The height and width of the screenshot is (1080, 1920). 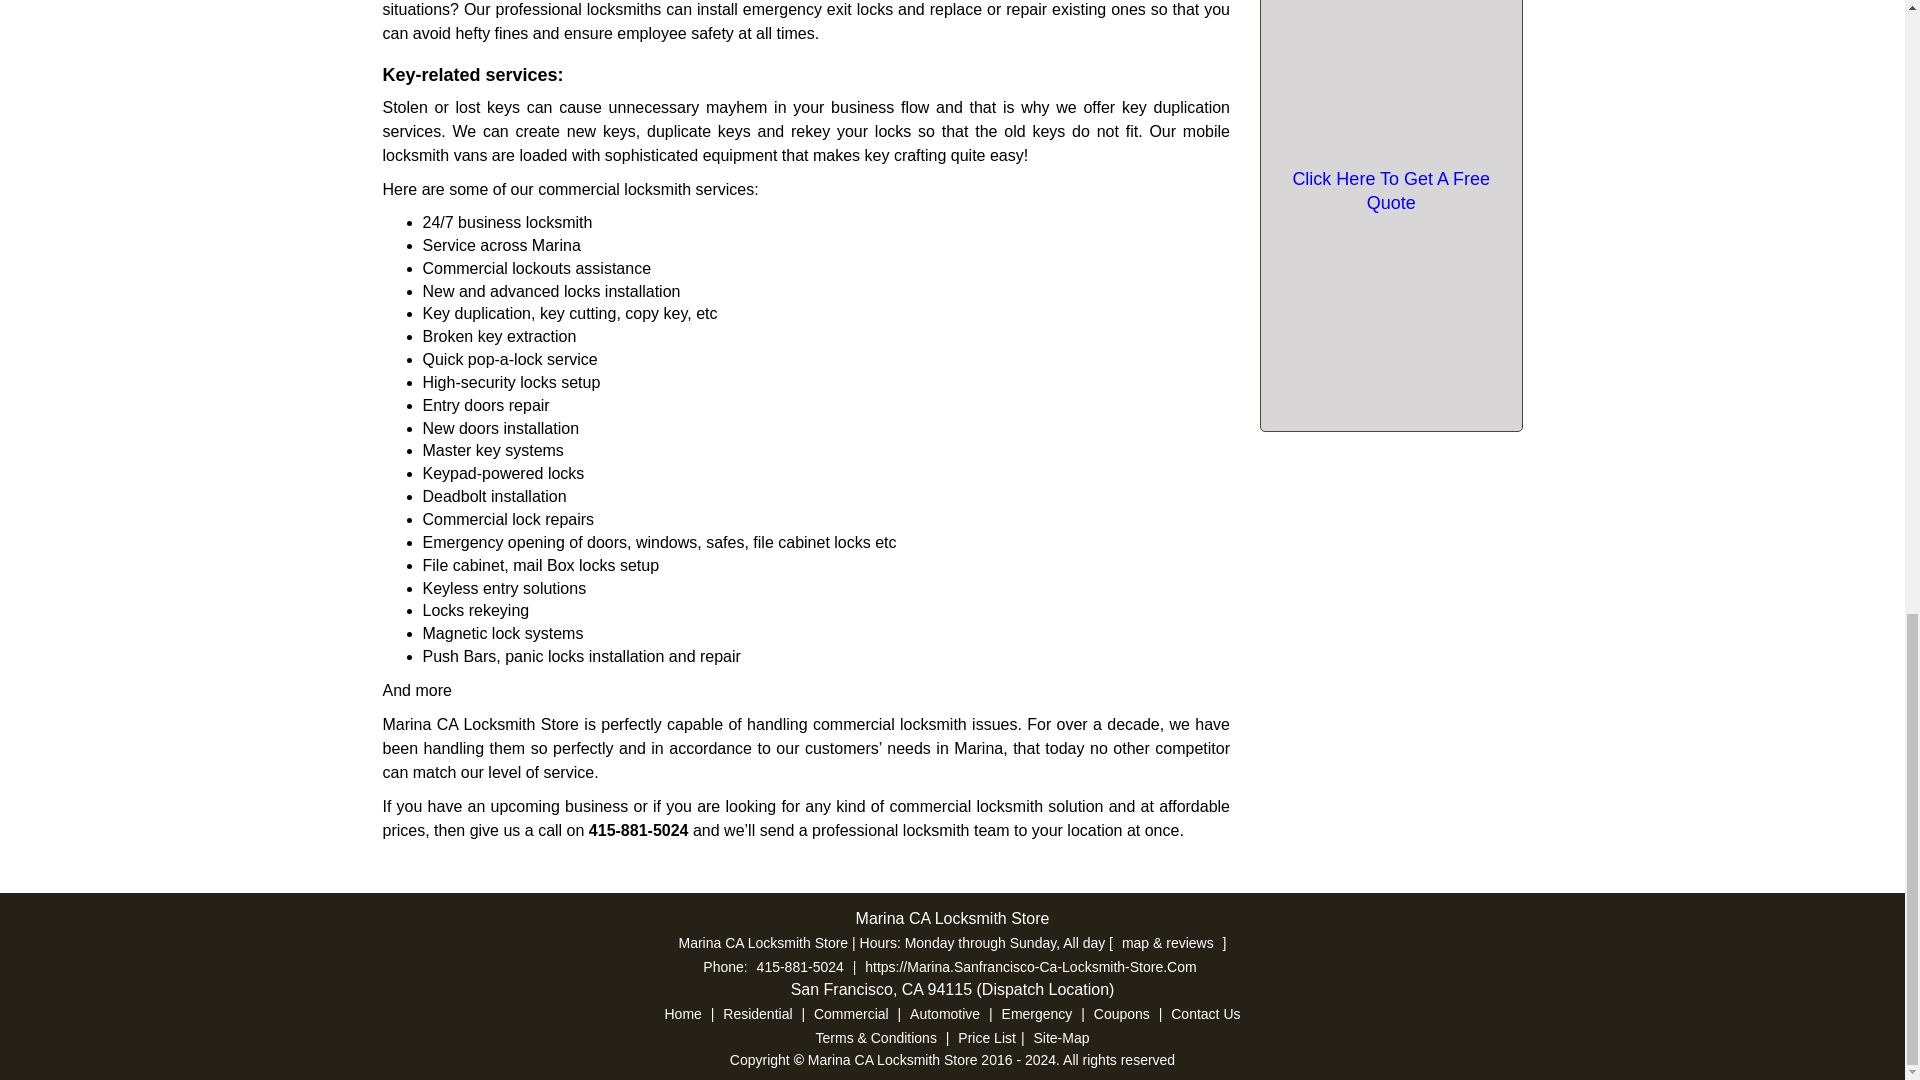 What do you see at coordinates (1122, 1013) in the screenshot?
I see `Coupons` at bounding box center [1122, 1013].